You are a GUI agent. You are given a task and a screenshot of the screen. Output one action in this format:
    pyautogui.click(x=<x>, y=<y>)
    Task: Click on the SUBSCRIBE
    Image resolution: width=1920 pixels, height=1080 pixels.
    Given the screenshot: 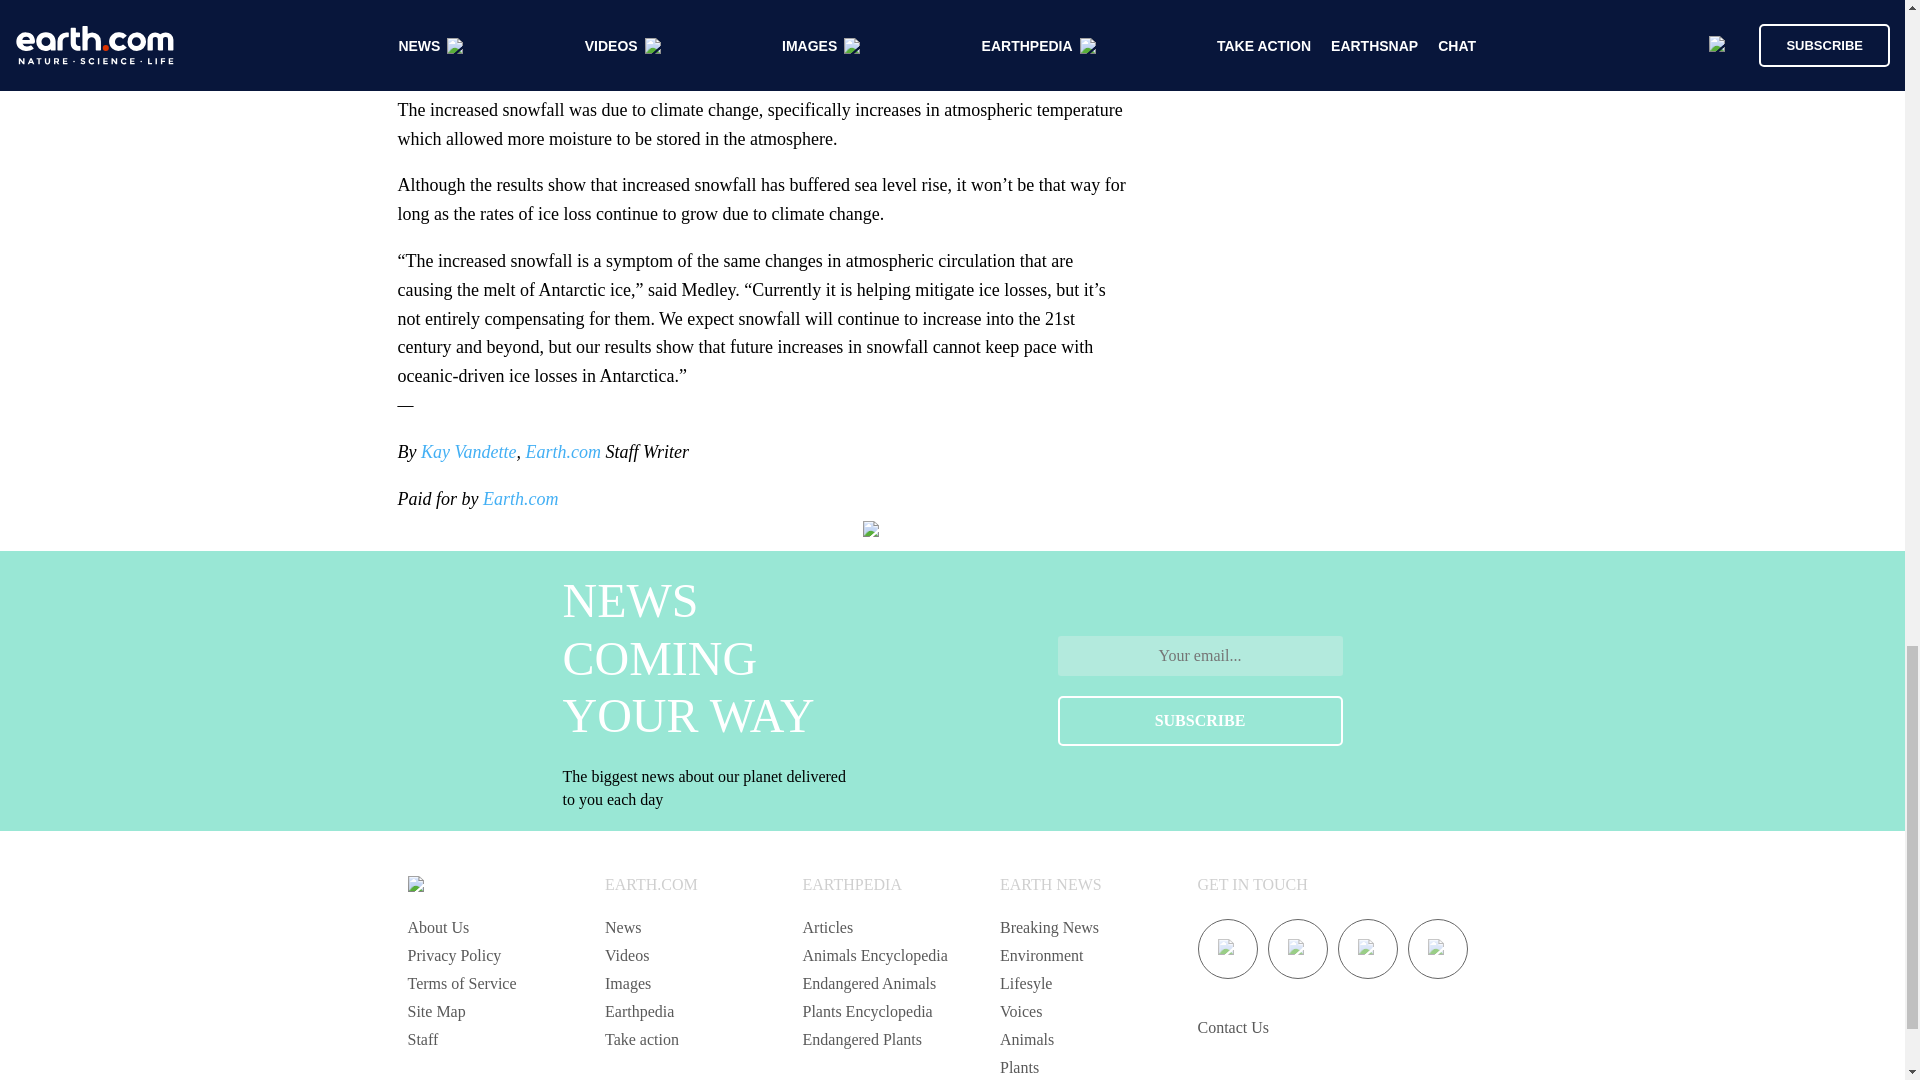 What is the action you would take?
    pyautogui.click(x=1200, y=720)
    